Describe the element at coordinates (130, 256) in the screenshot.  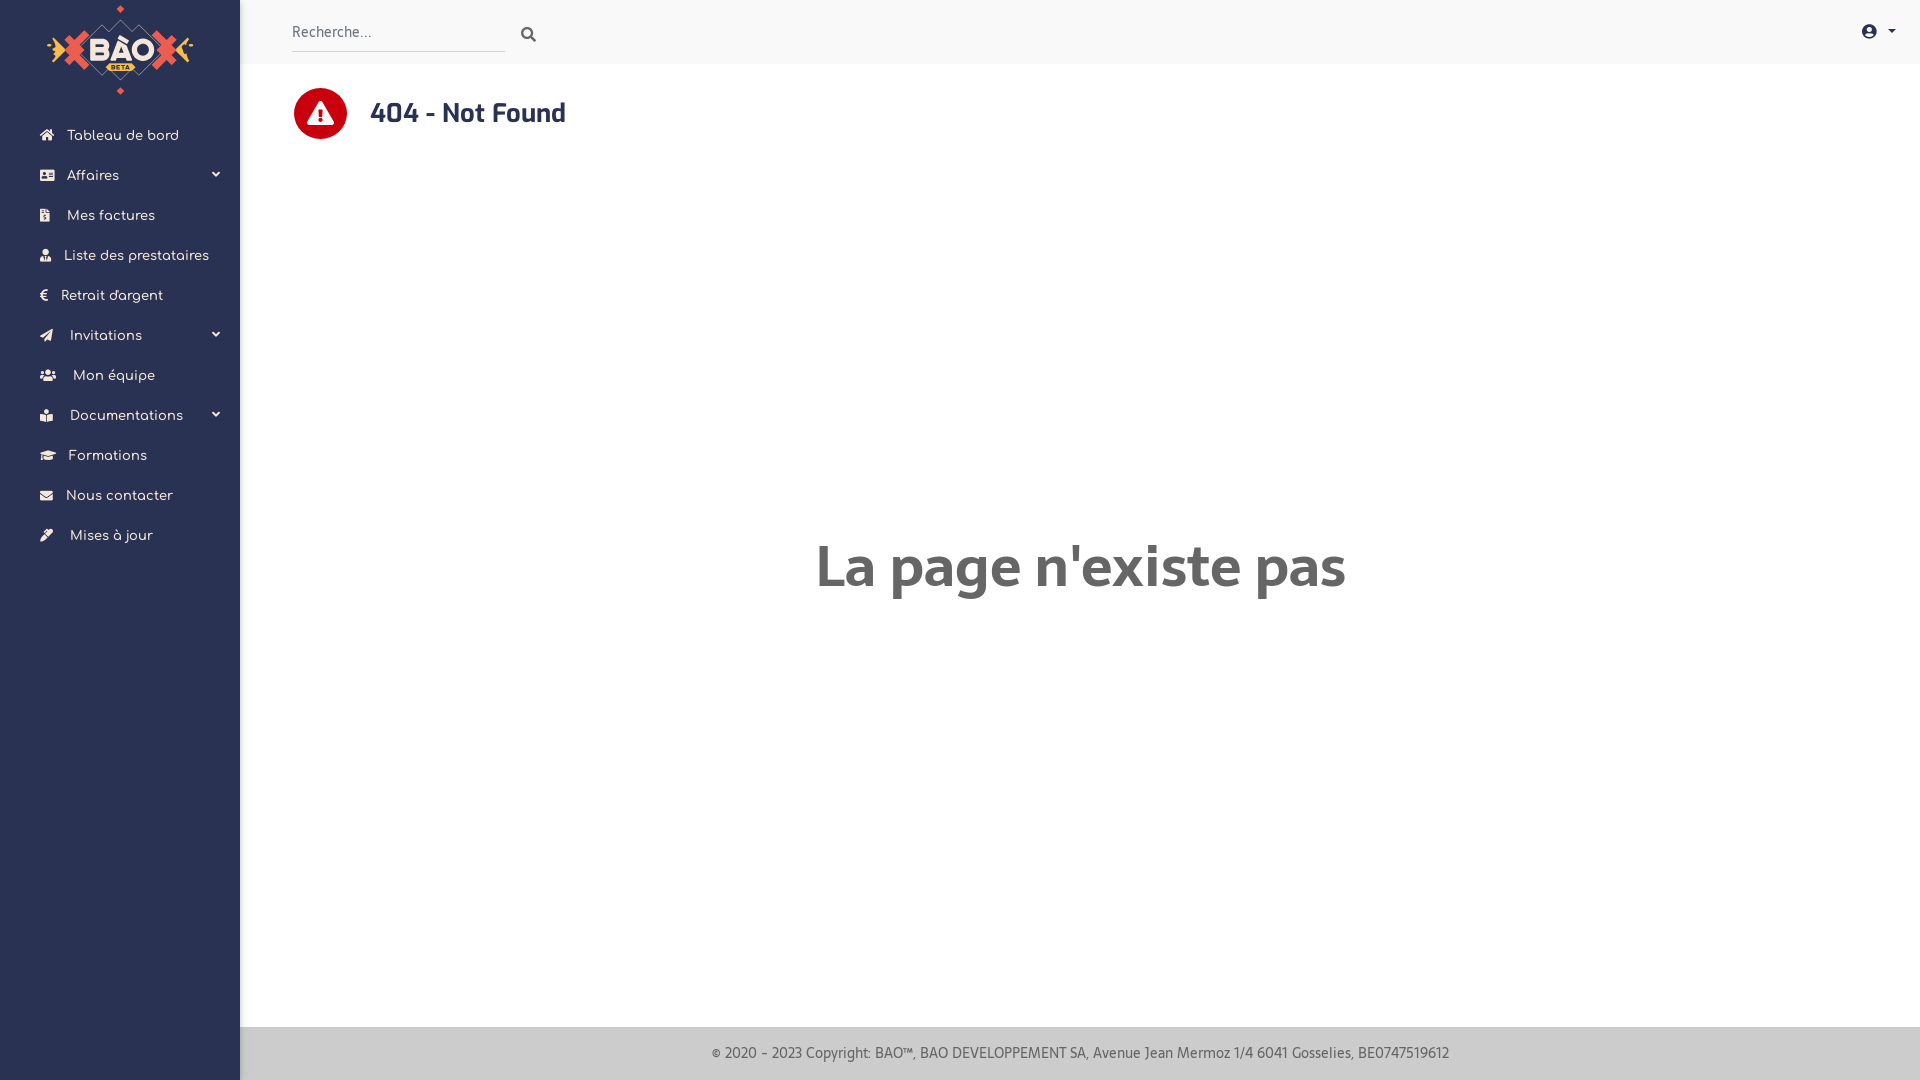
I see `Liste des prestataires` at that location.